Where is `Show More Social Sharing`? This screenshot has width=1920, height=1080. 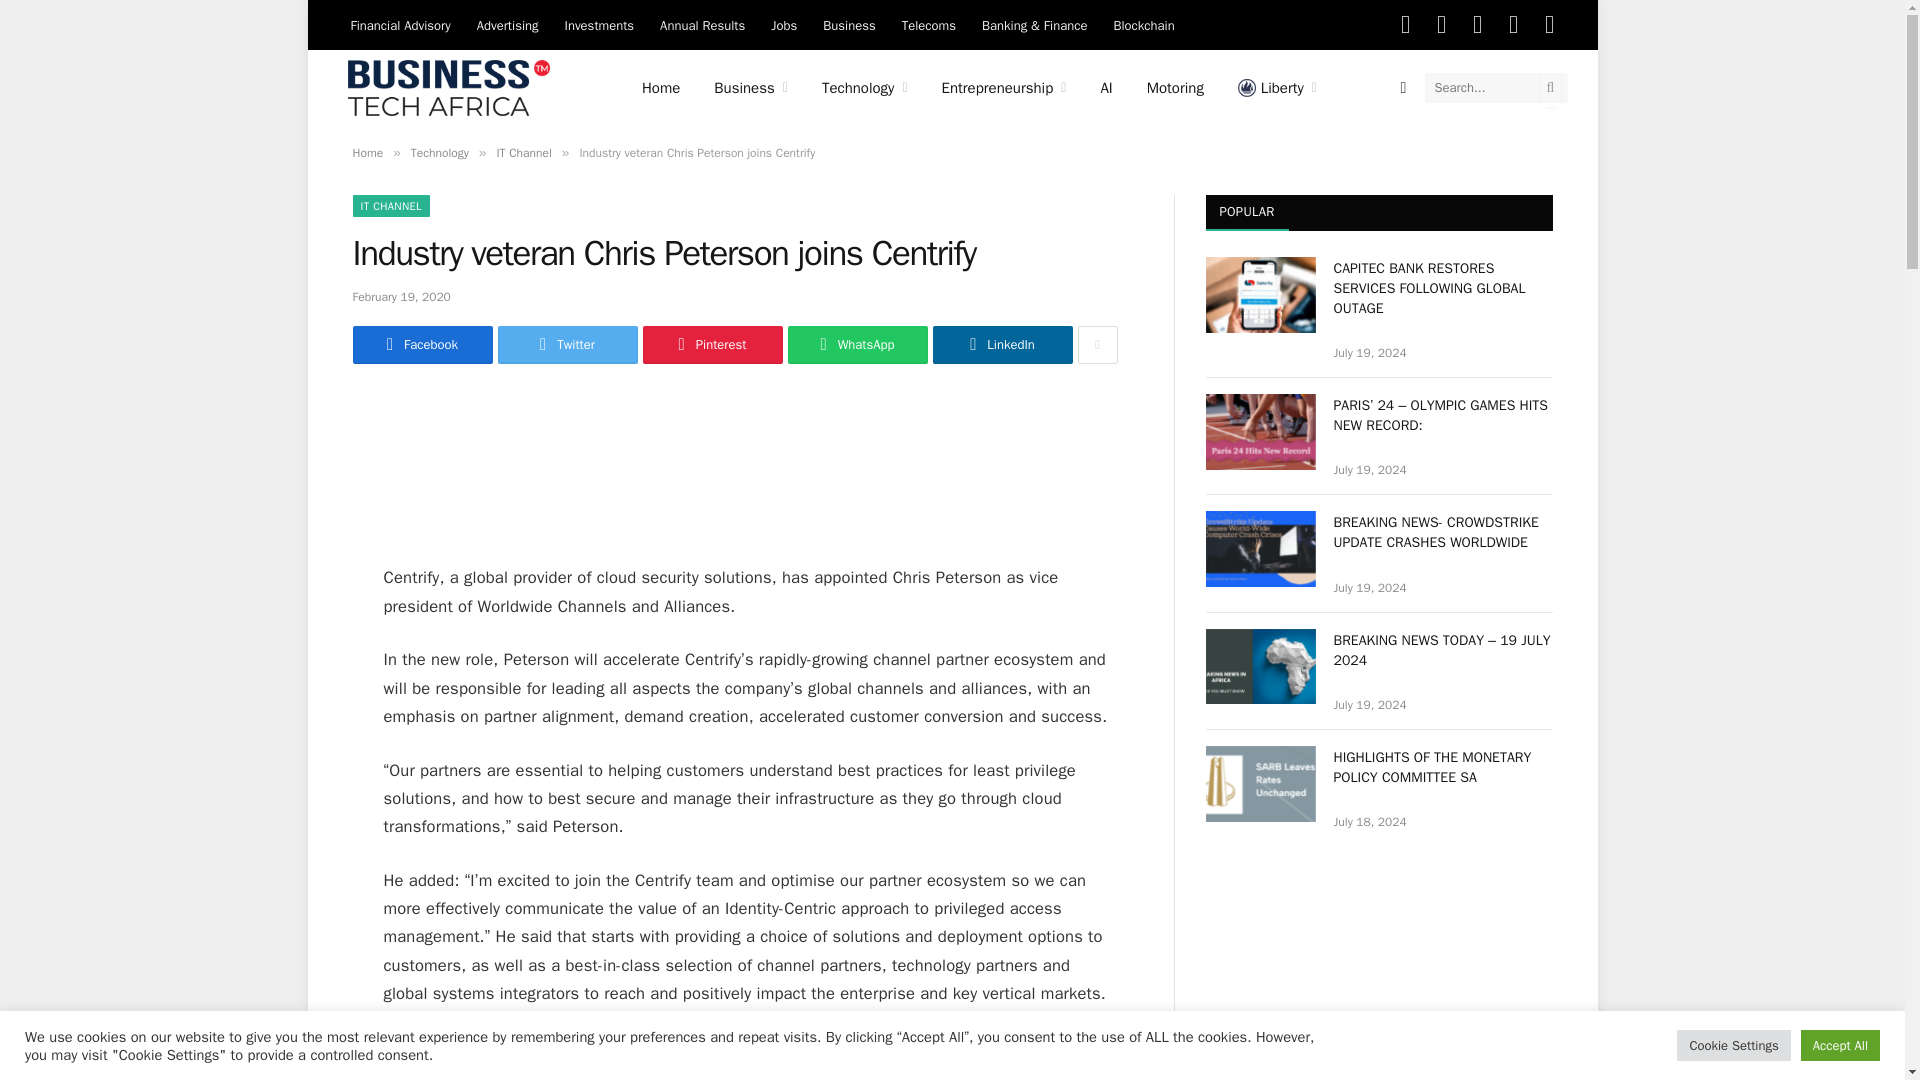
Show More Social Sharing is located at coordinates (1097, 344).